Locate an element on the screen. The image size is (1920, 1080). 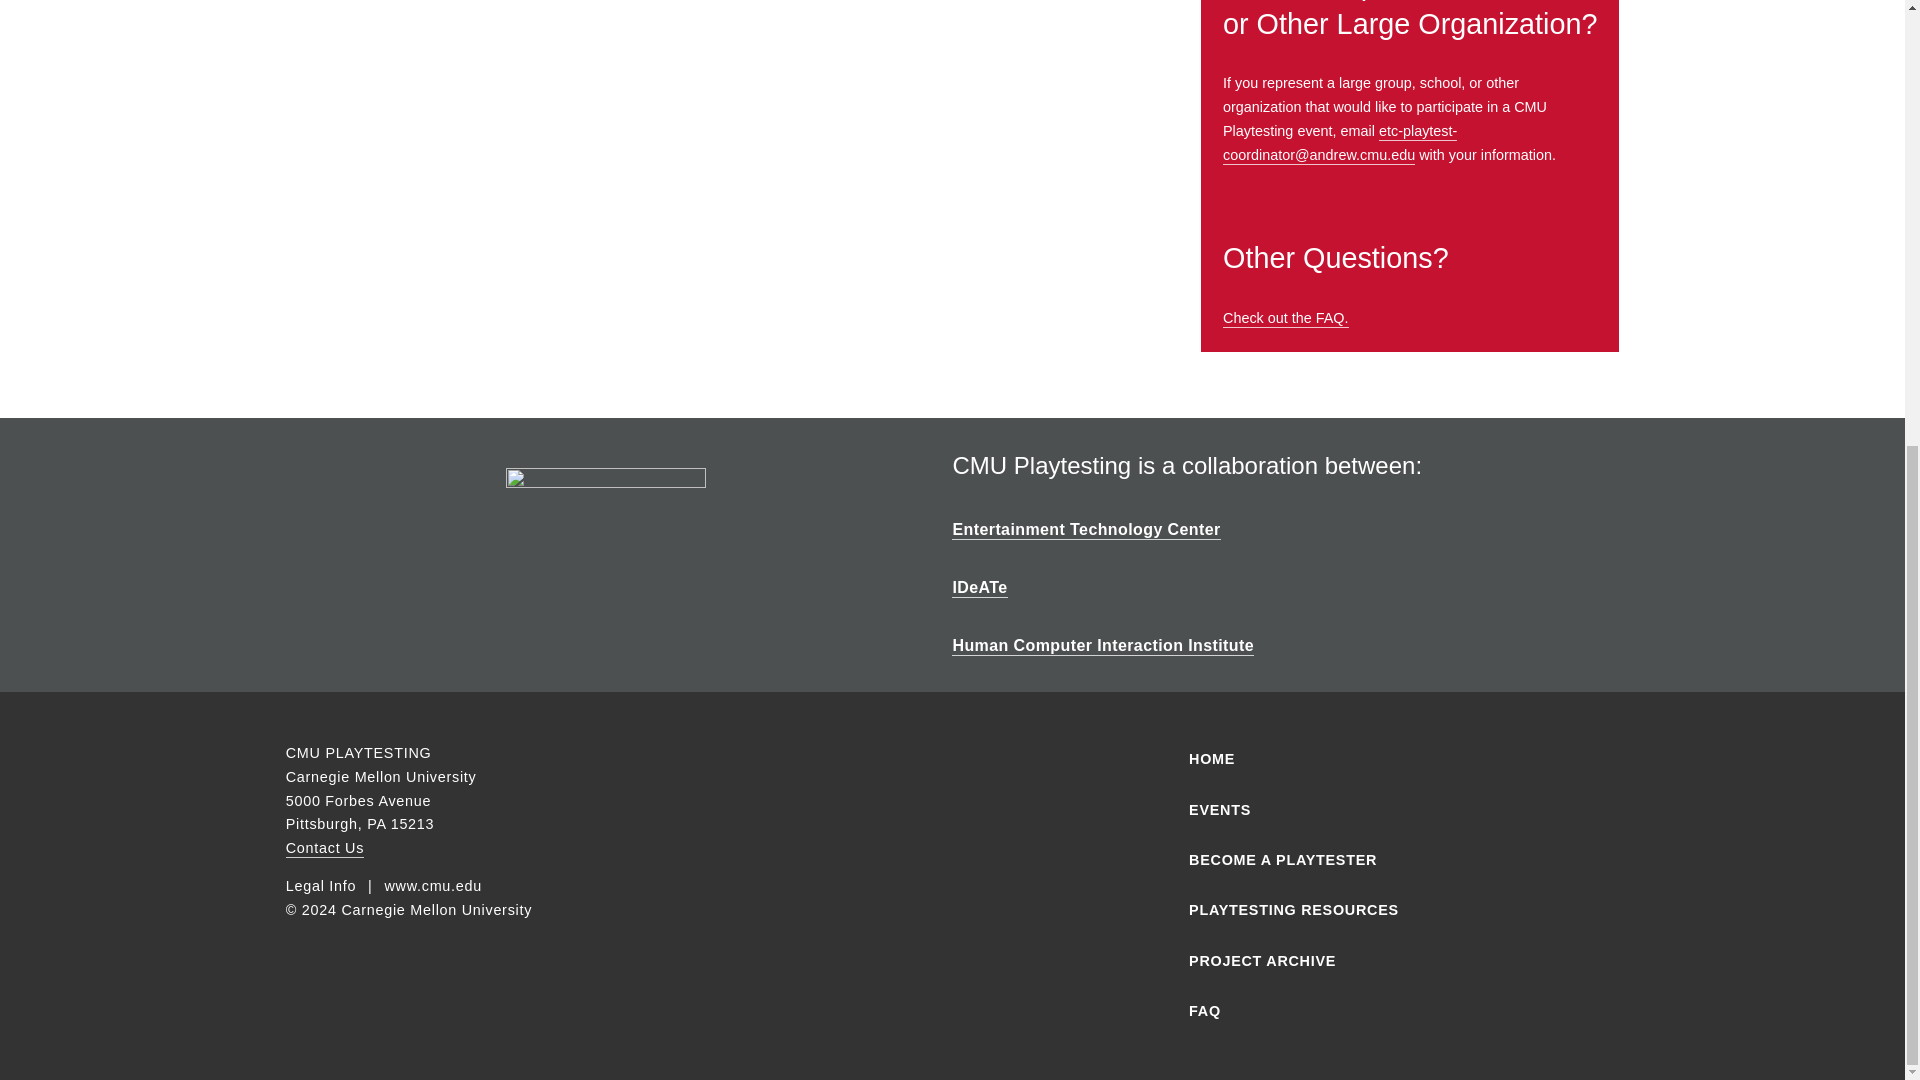
Legal Info is located at coordinates (320, 887).